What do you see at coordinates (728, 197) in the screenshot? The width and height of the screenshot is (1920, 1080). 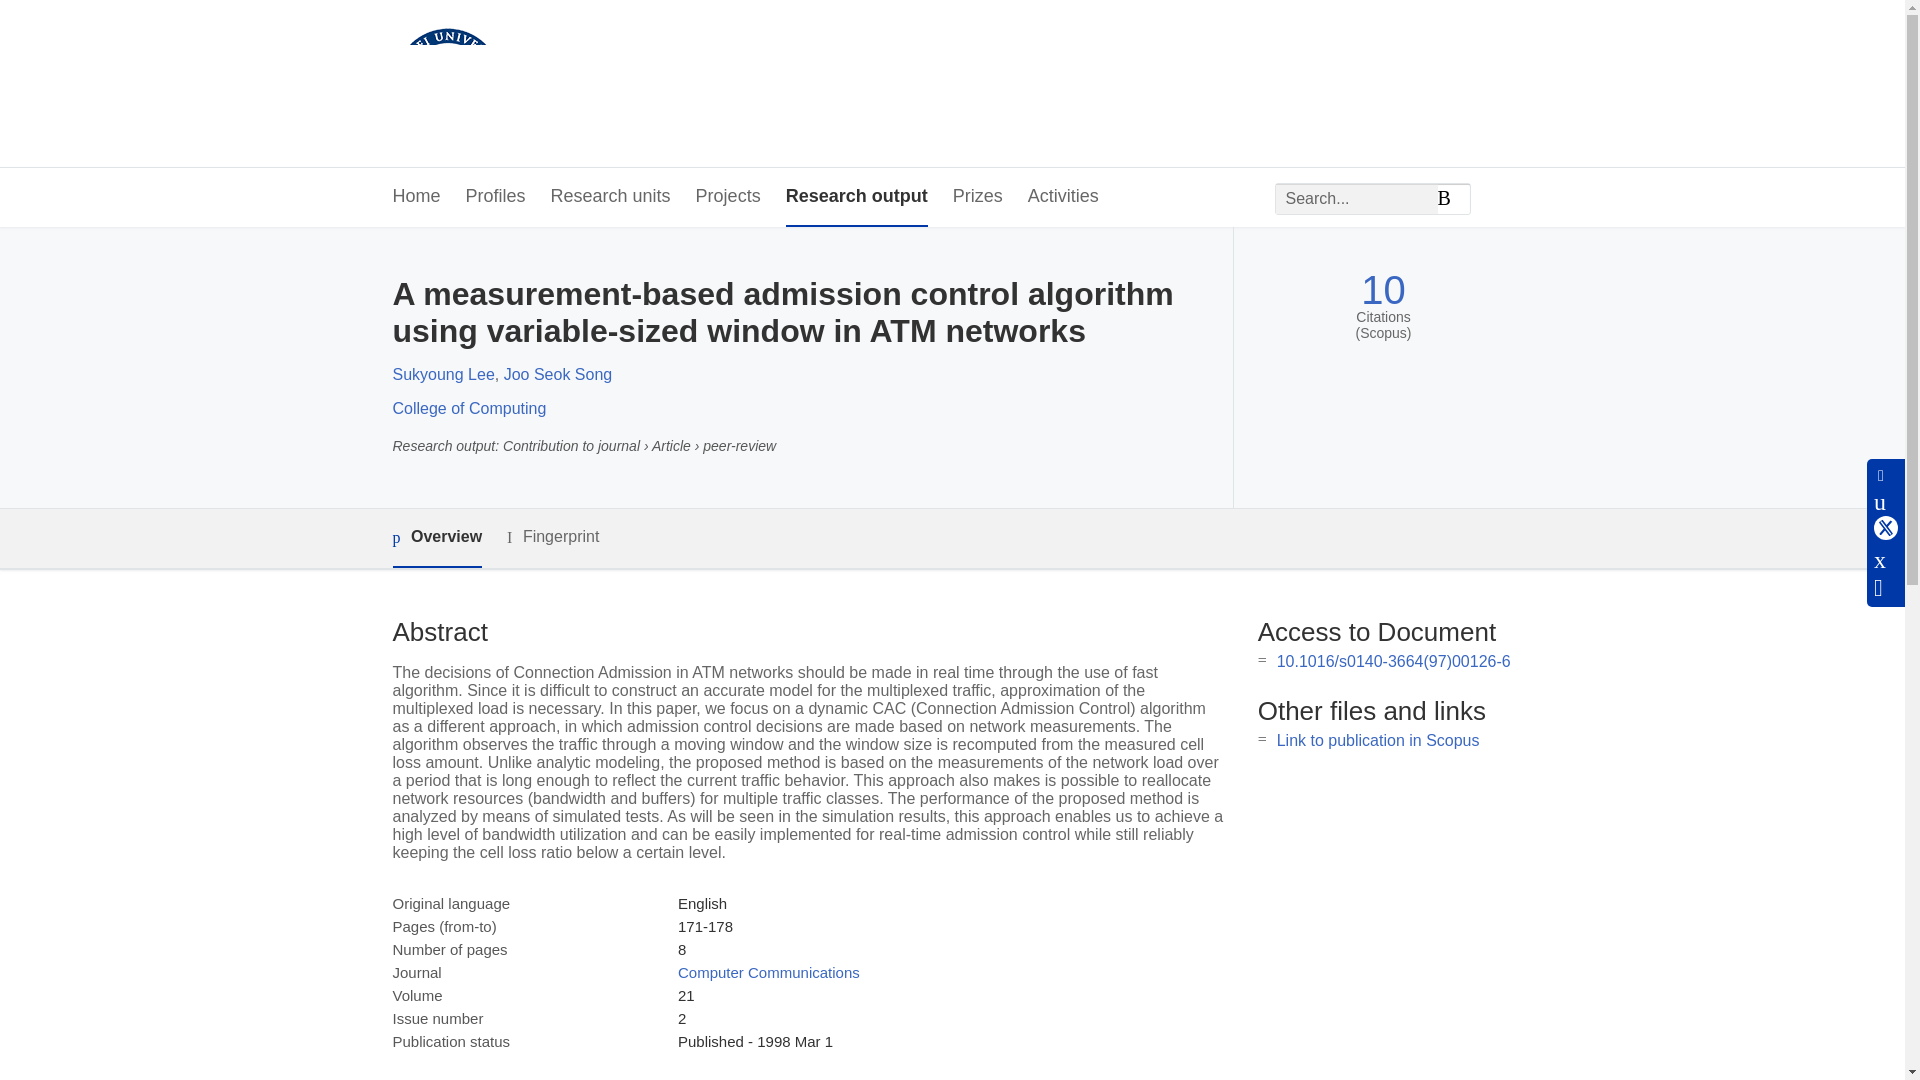 I see `Projects` at bounding box center [728, 197].